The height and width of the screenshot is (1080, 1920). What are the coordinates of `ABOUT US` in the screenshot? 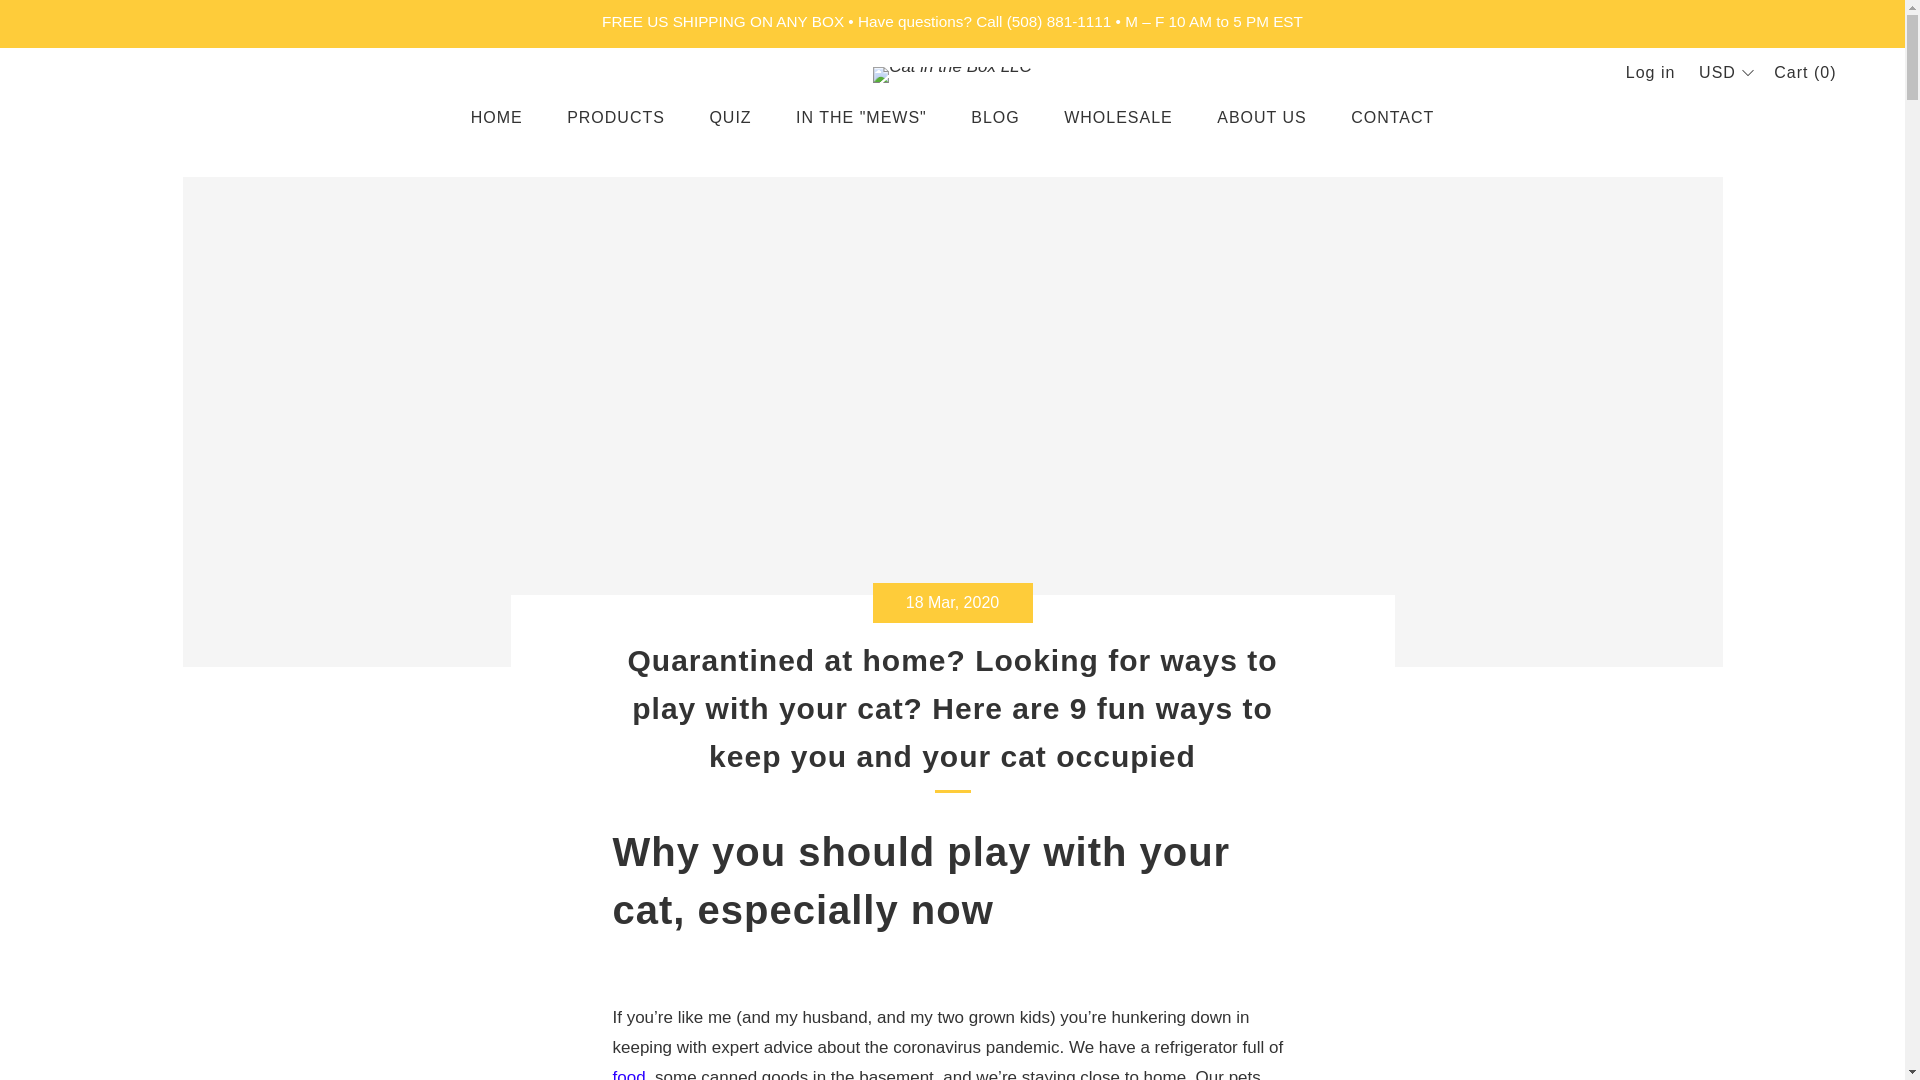 It's located at (1262, 117).